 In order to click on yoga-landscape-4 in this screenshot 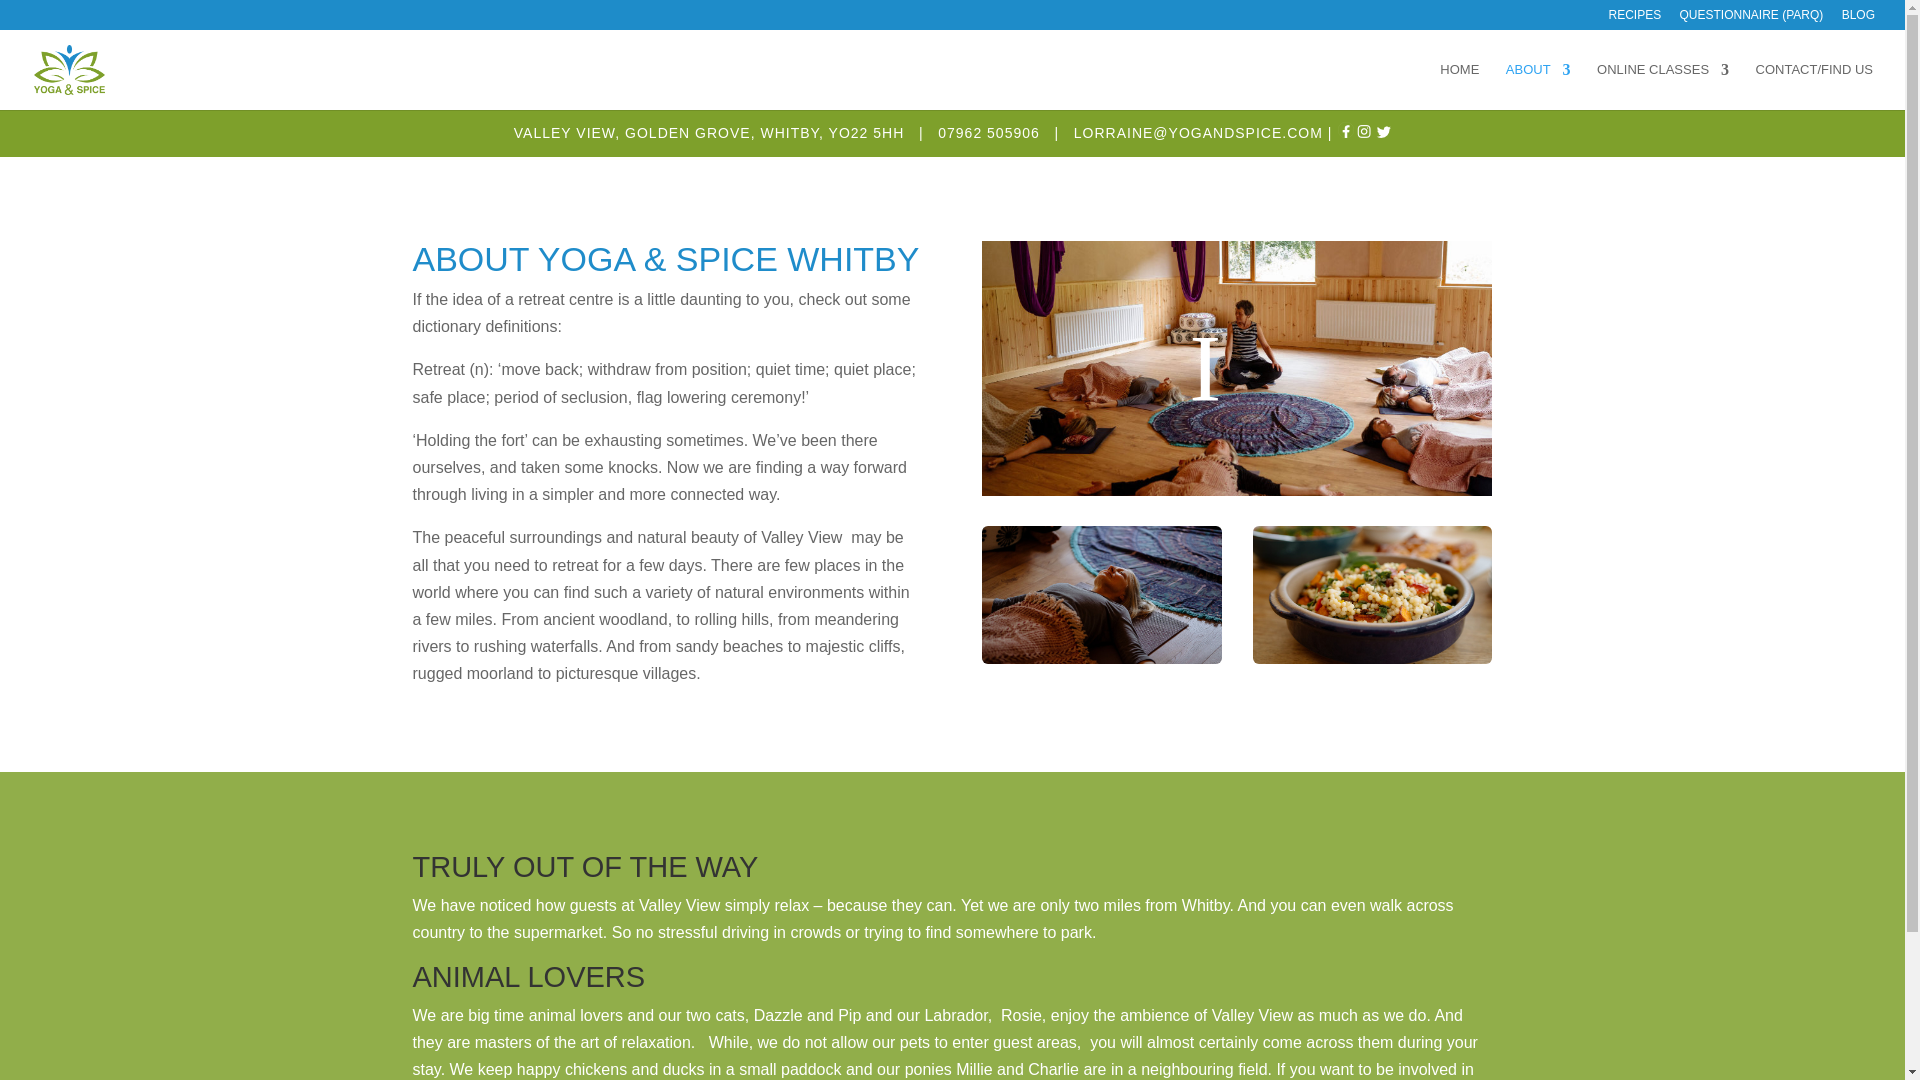, I will do `click(1101, 595)`.